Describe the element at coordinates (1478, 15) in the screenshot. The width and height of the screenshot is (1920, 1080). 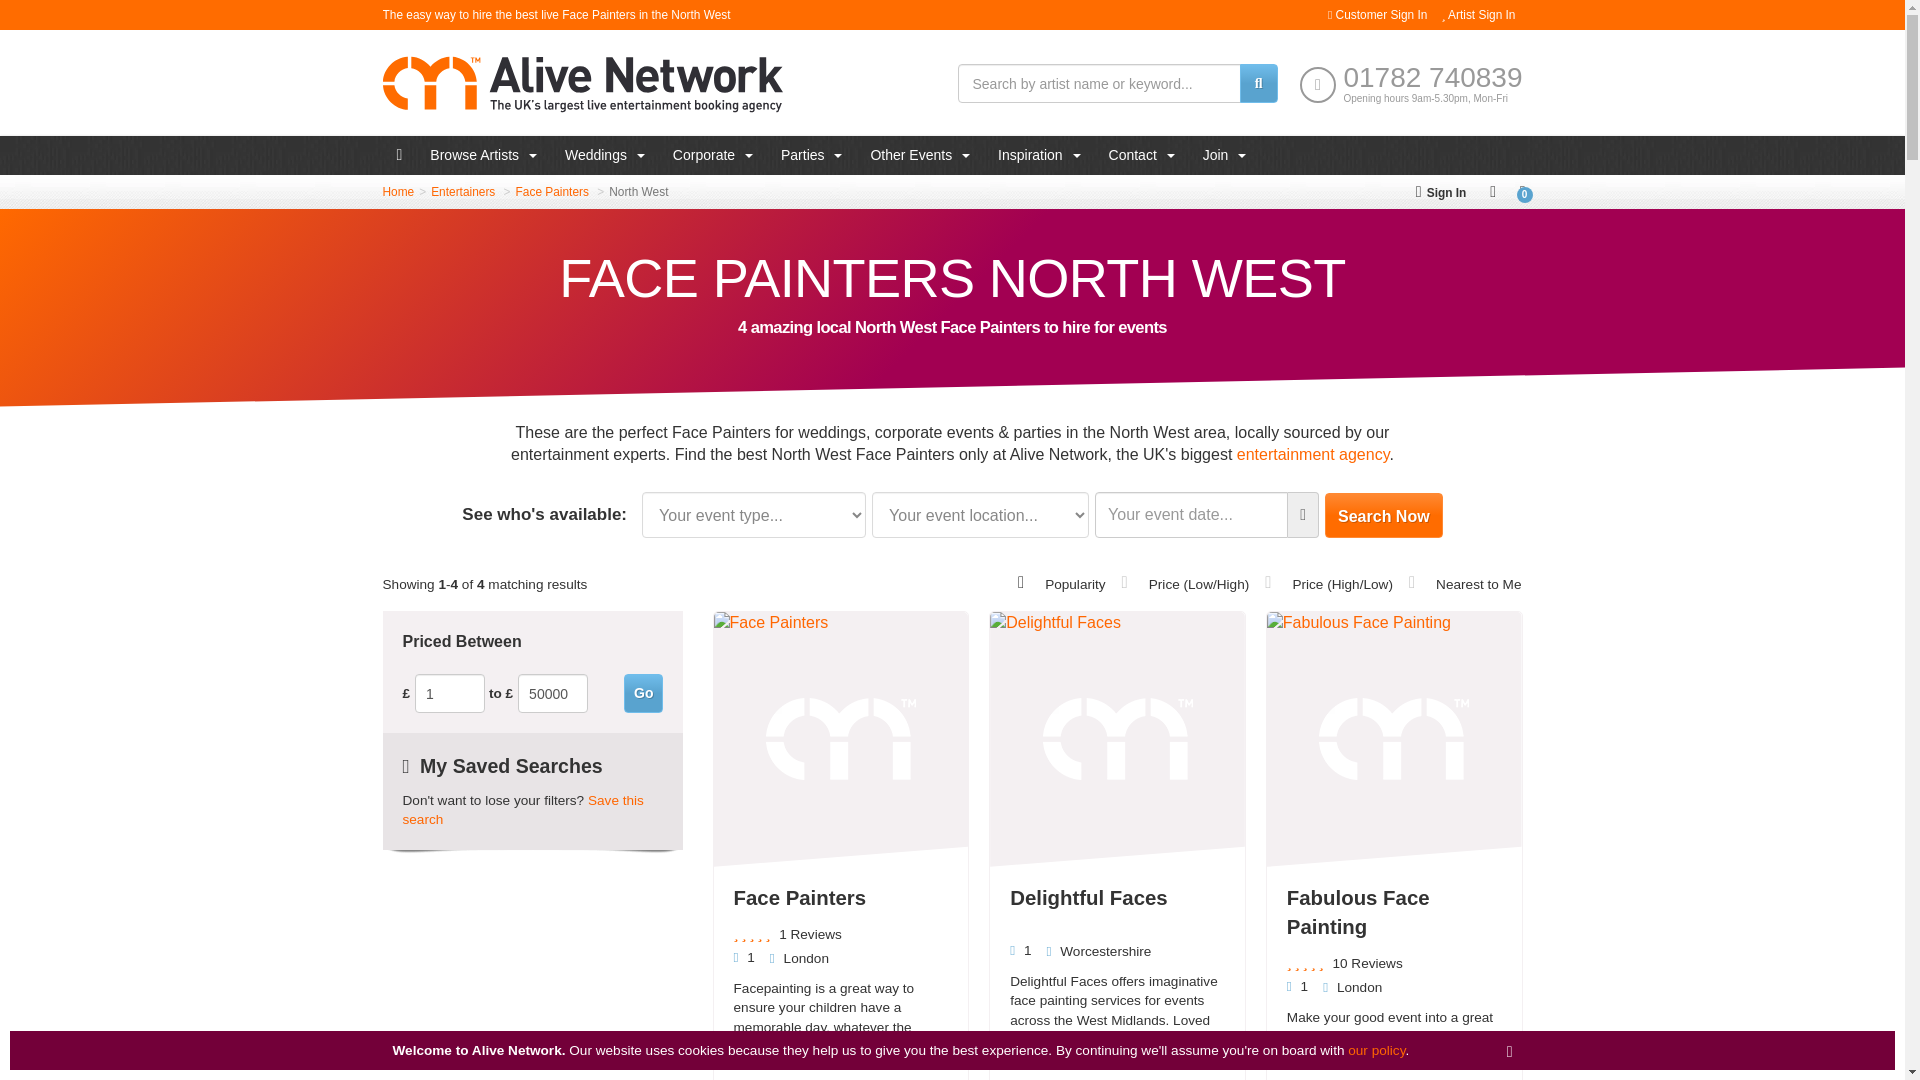
I see `Artist Sign In` at that location.